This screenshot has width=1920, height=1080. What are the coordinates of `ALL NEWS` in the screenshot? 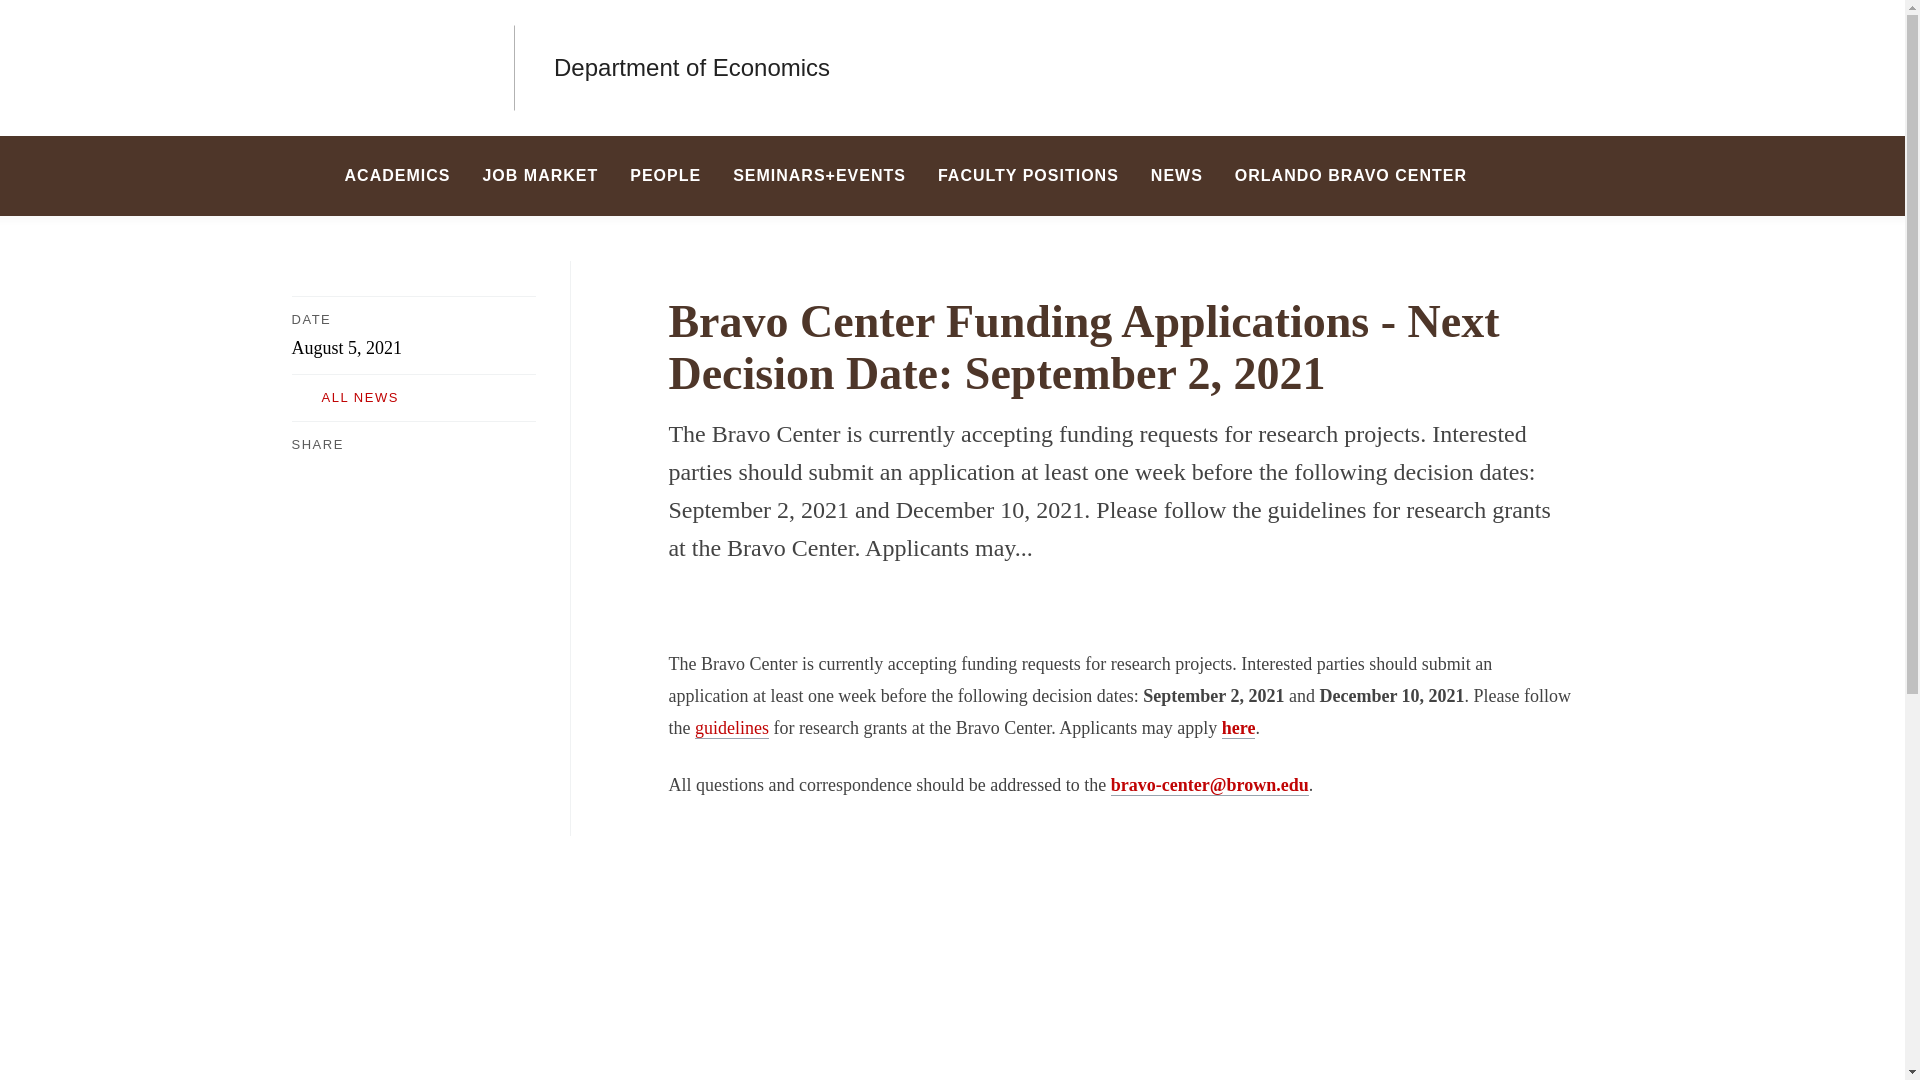 It's located at (413, 398).